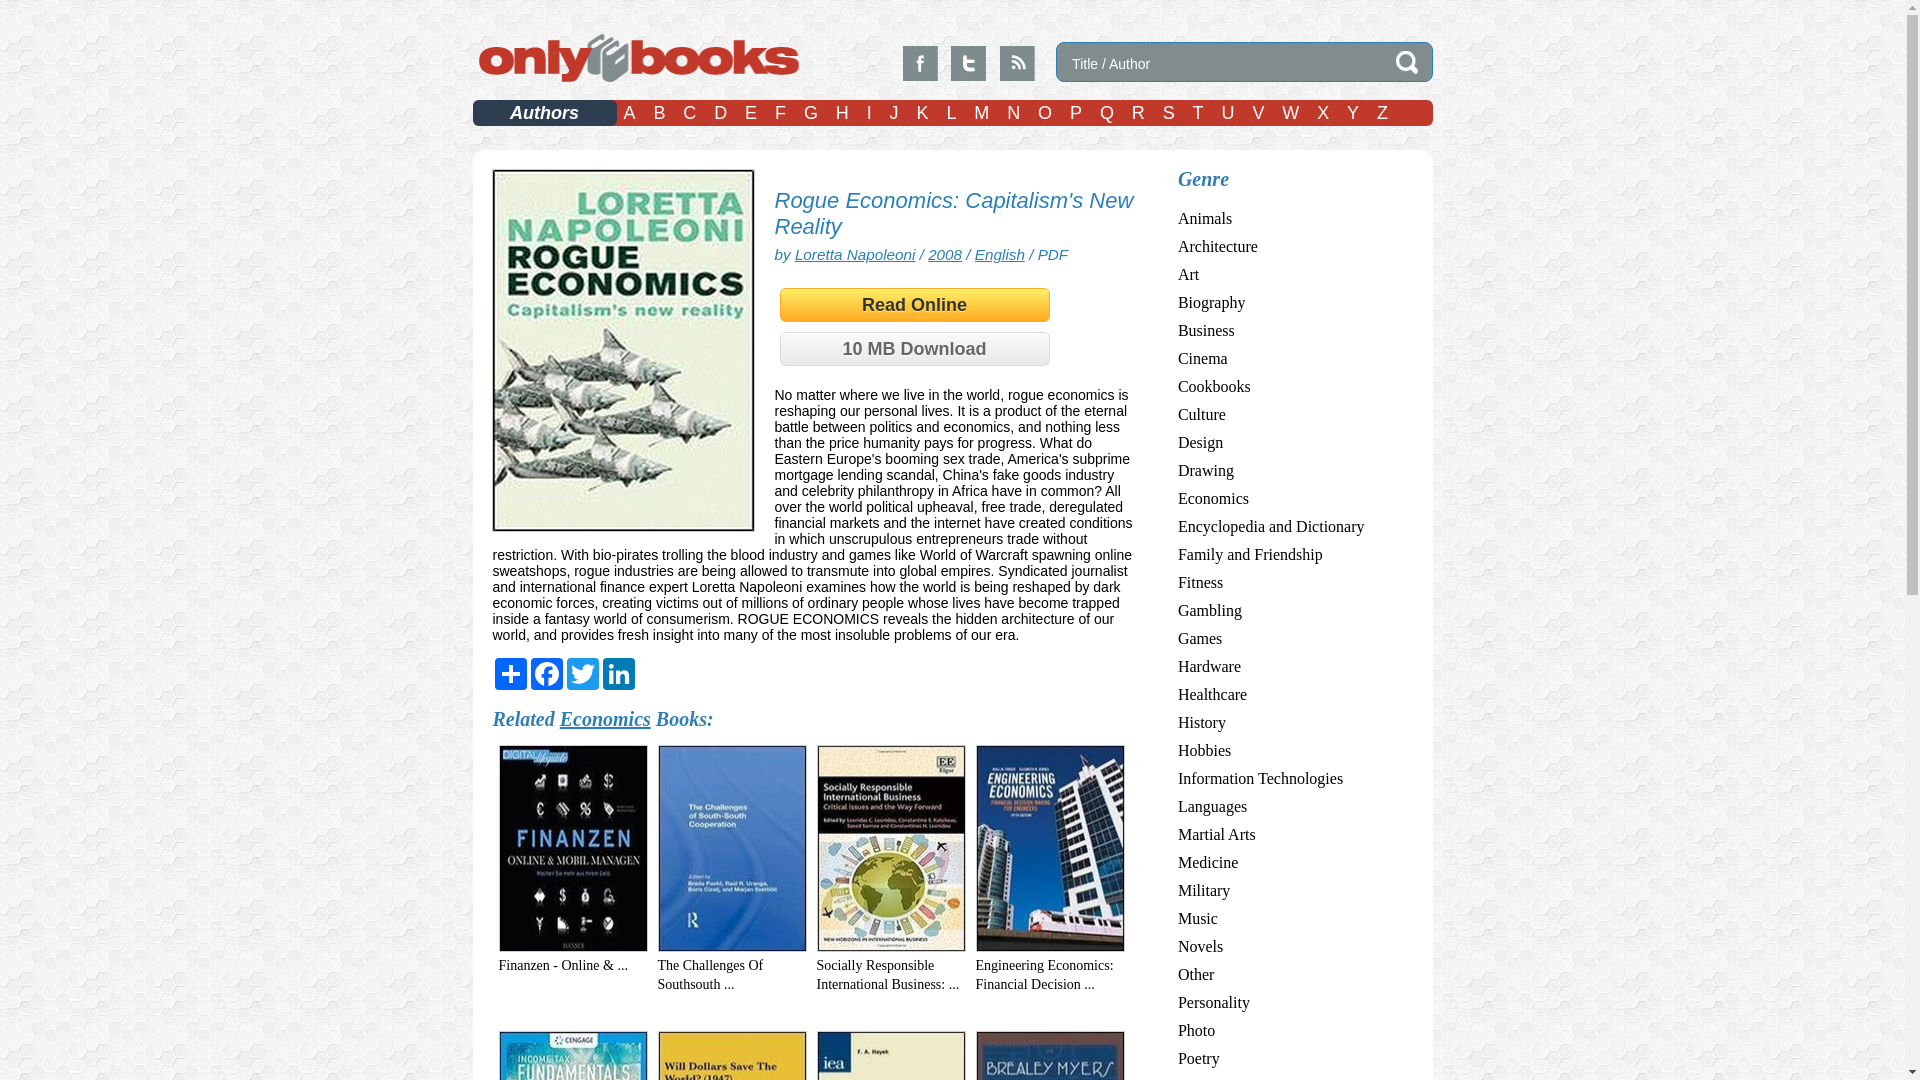  Describe the element at coordinates (854, 254) in the screenshot. I see `More Books by Loretta Napoleoni` at that location.